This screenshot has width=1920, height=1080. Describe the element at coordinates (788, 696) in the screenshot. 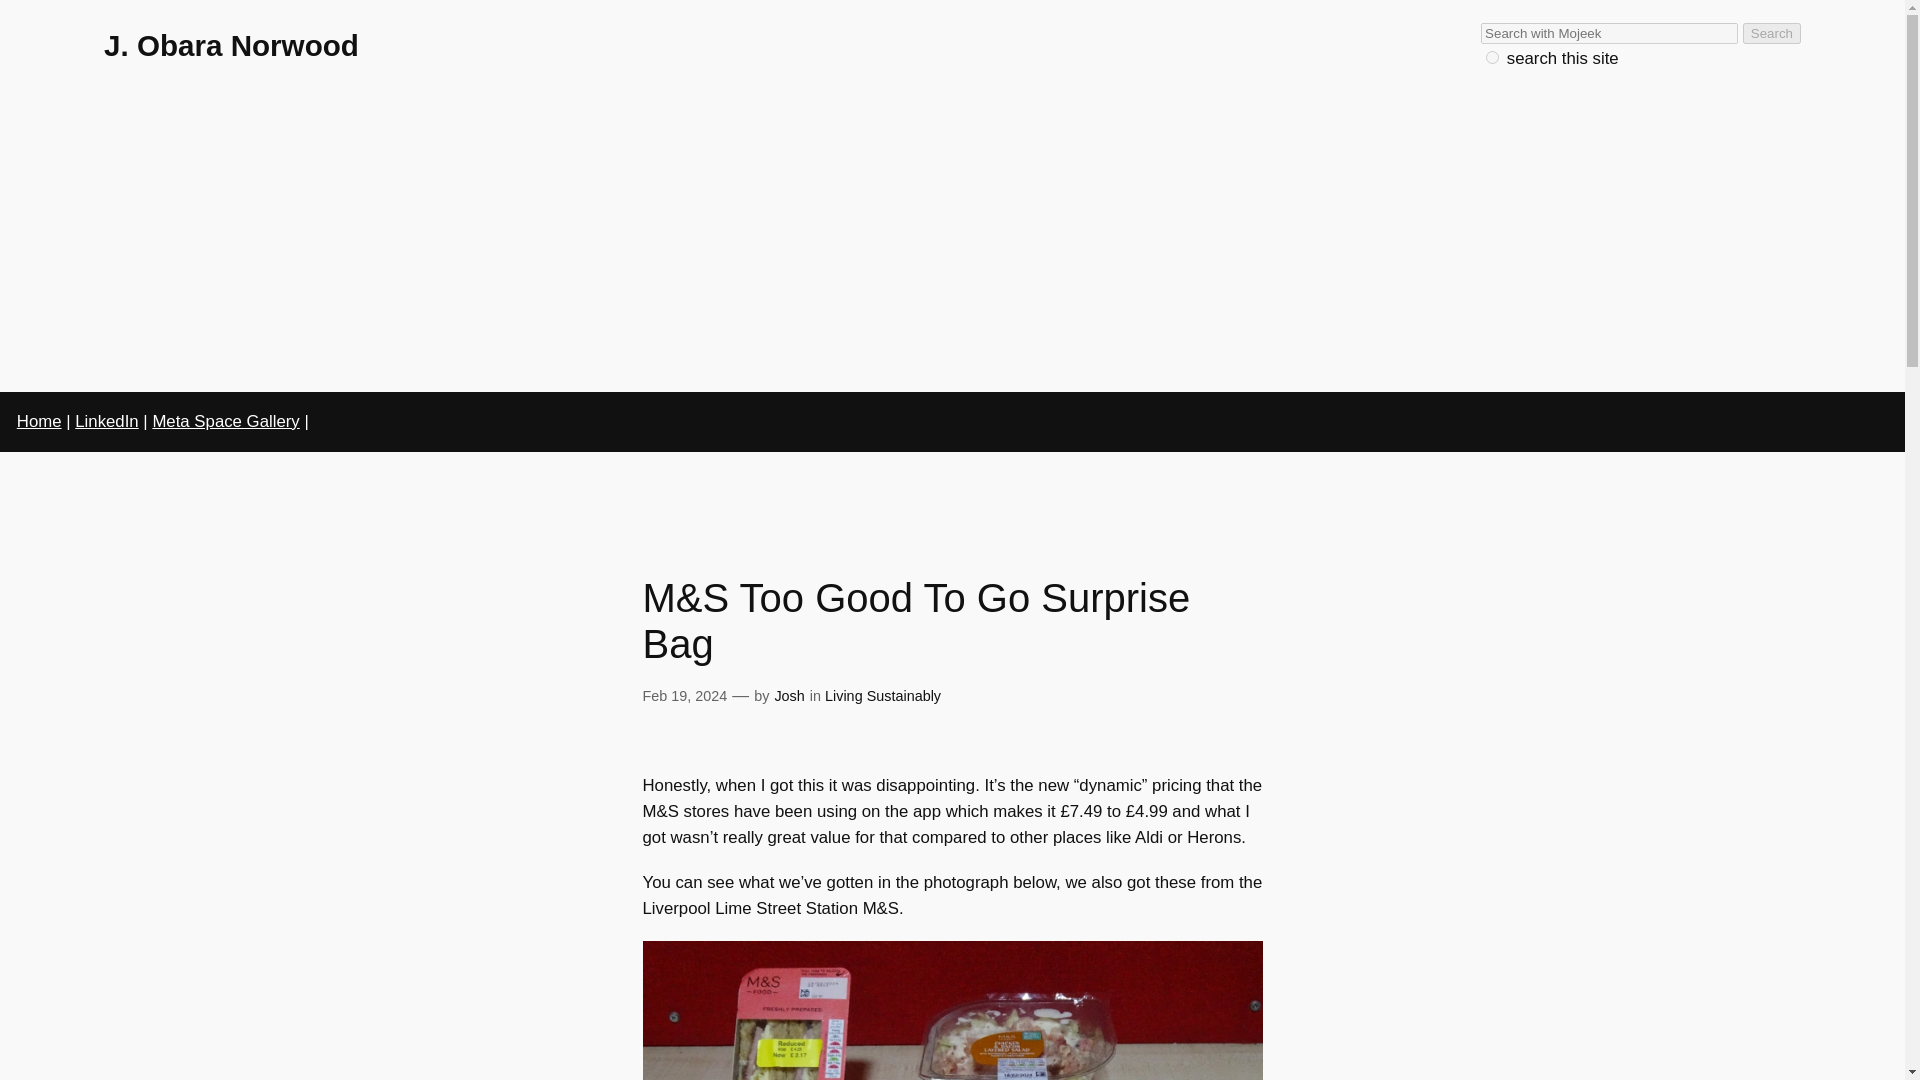

I see `Josh` at that location.